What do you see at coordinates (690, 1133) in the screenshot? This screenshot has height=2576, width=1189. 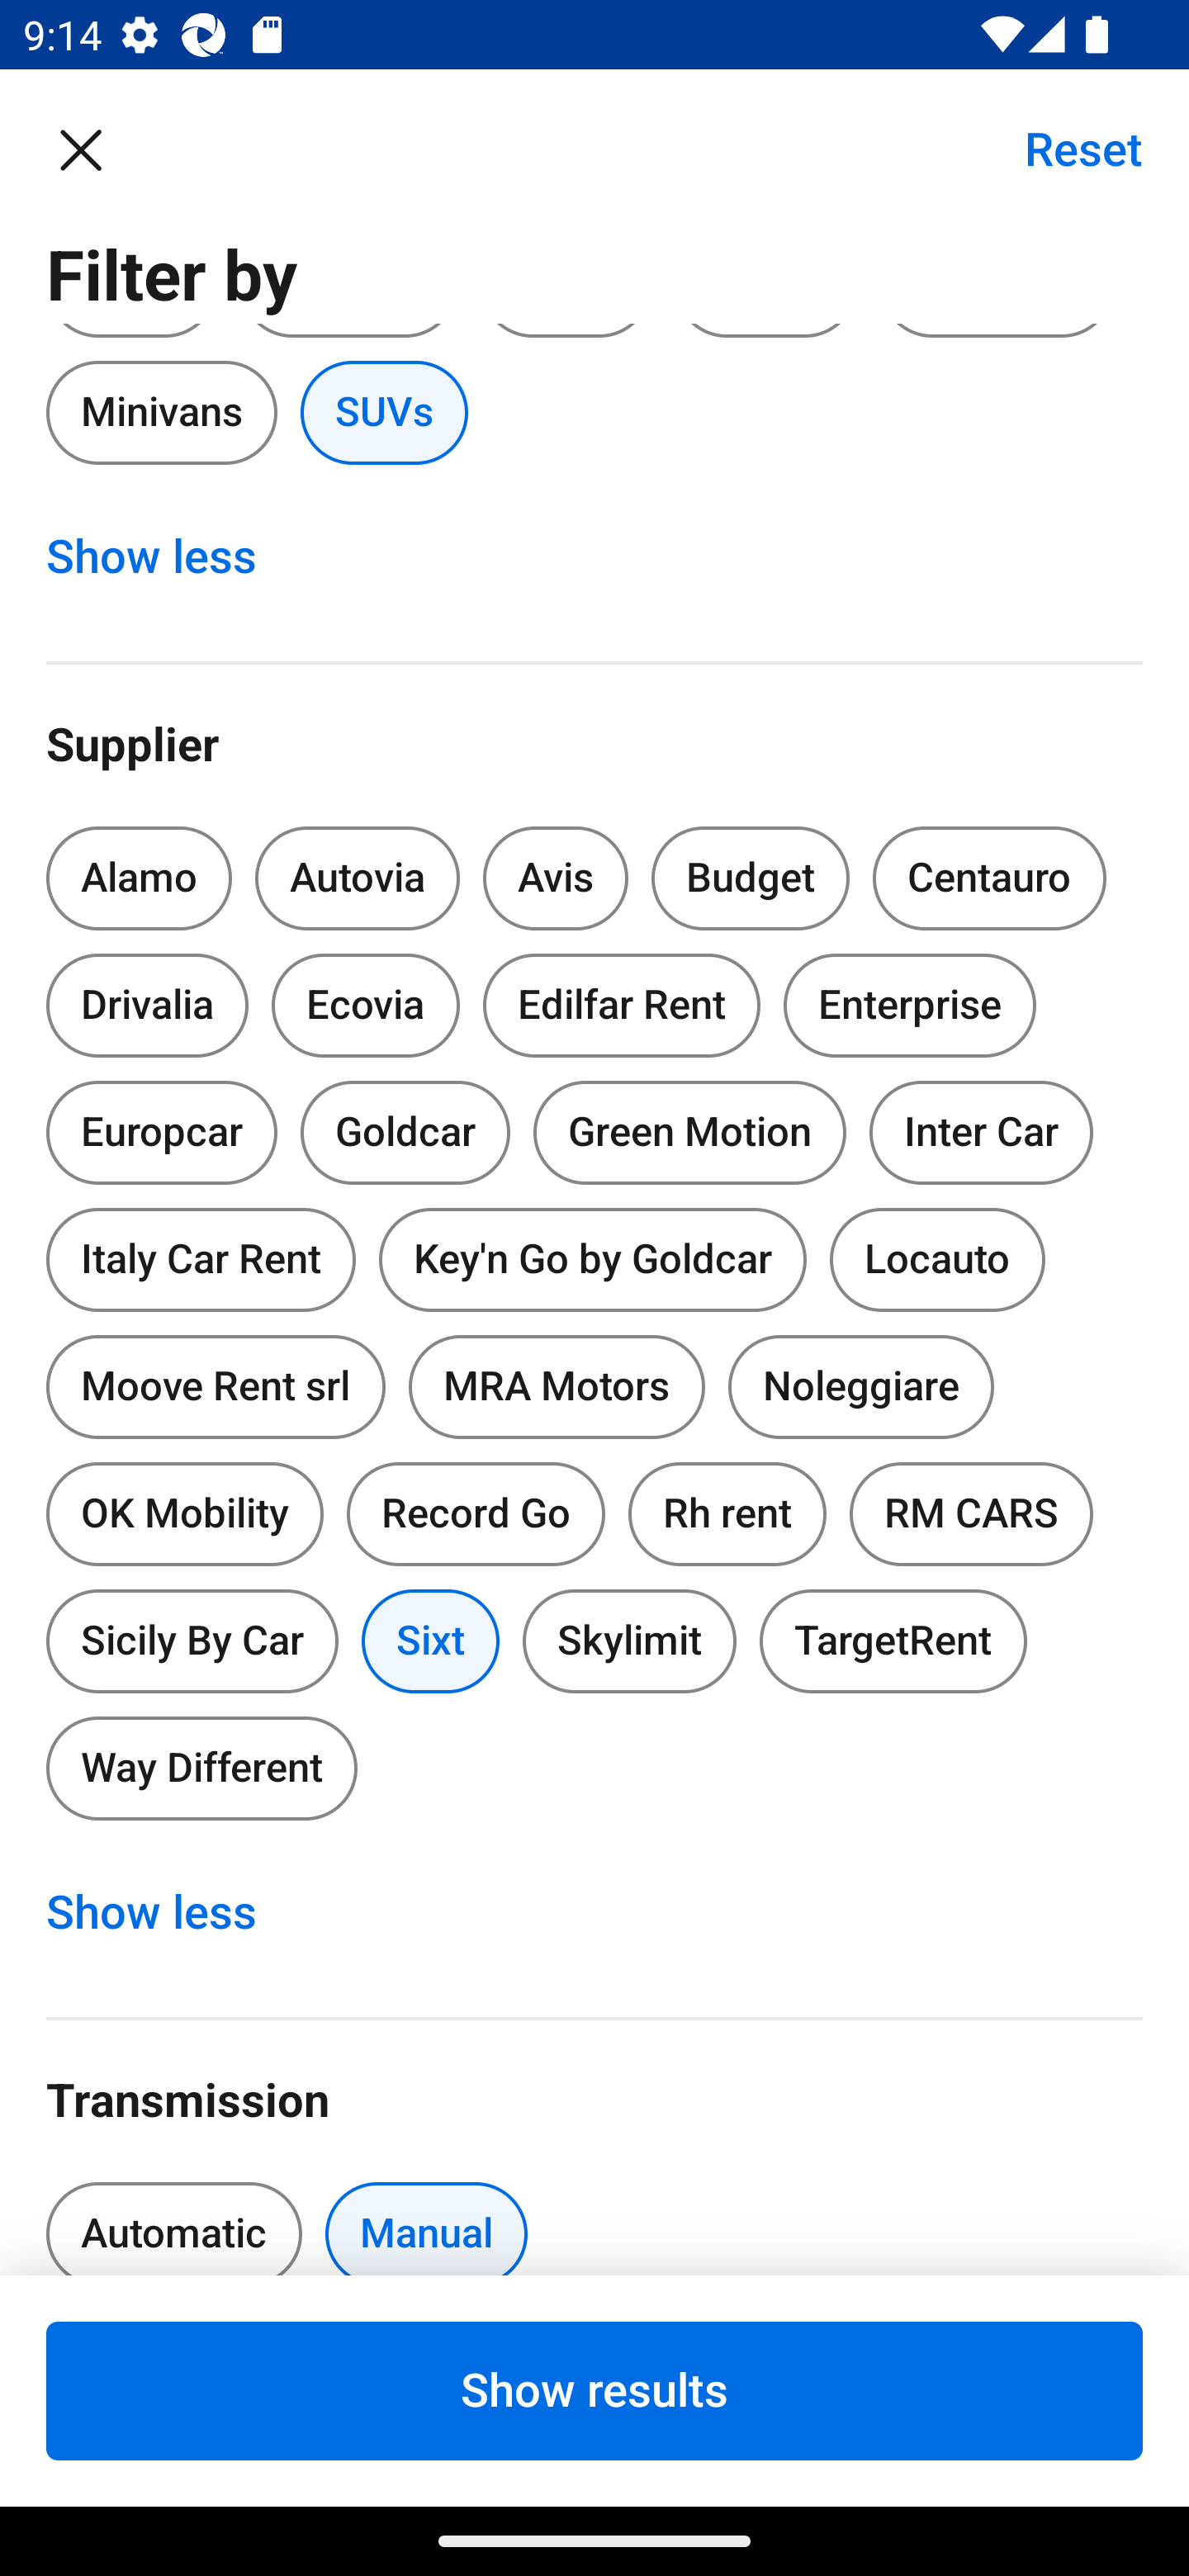 I see `Green Motion` at bounding box center [690, 1133].